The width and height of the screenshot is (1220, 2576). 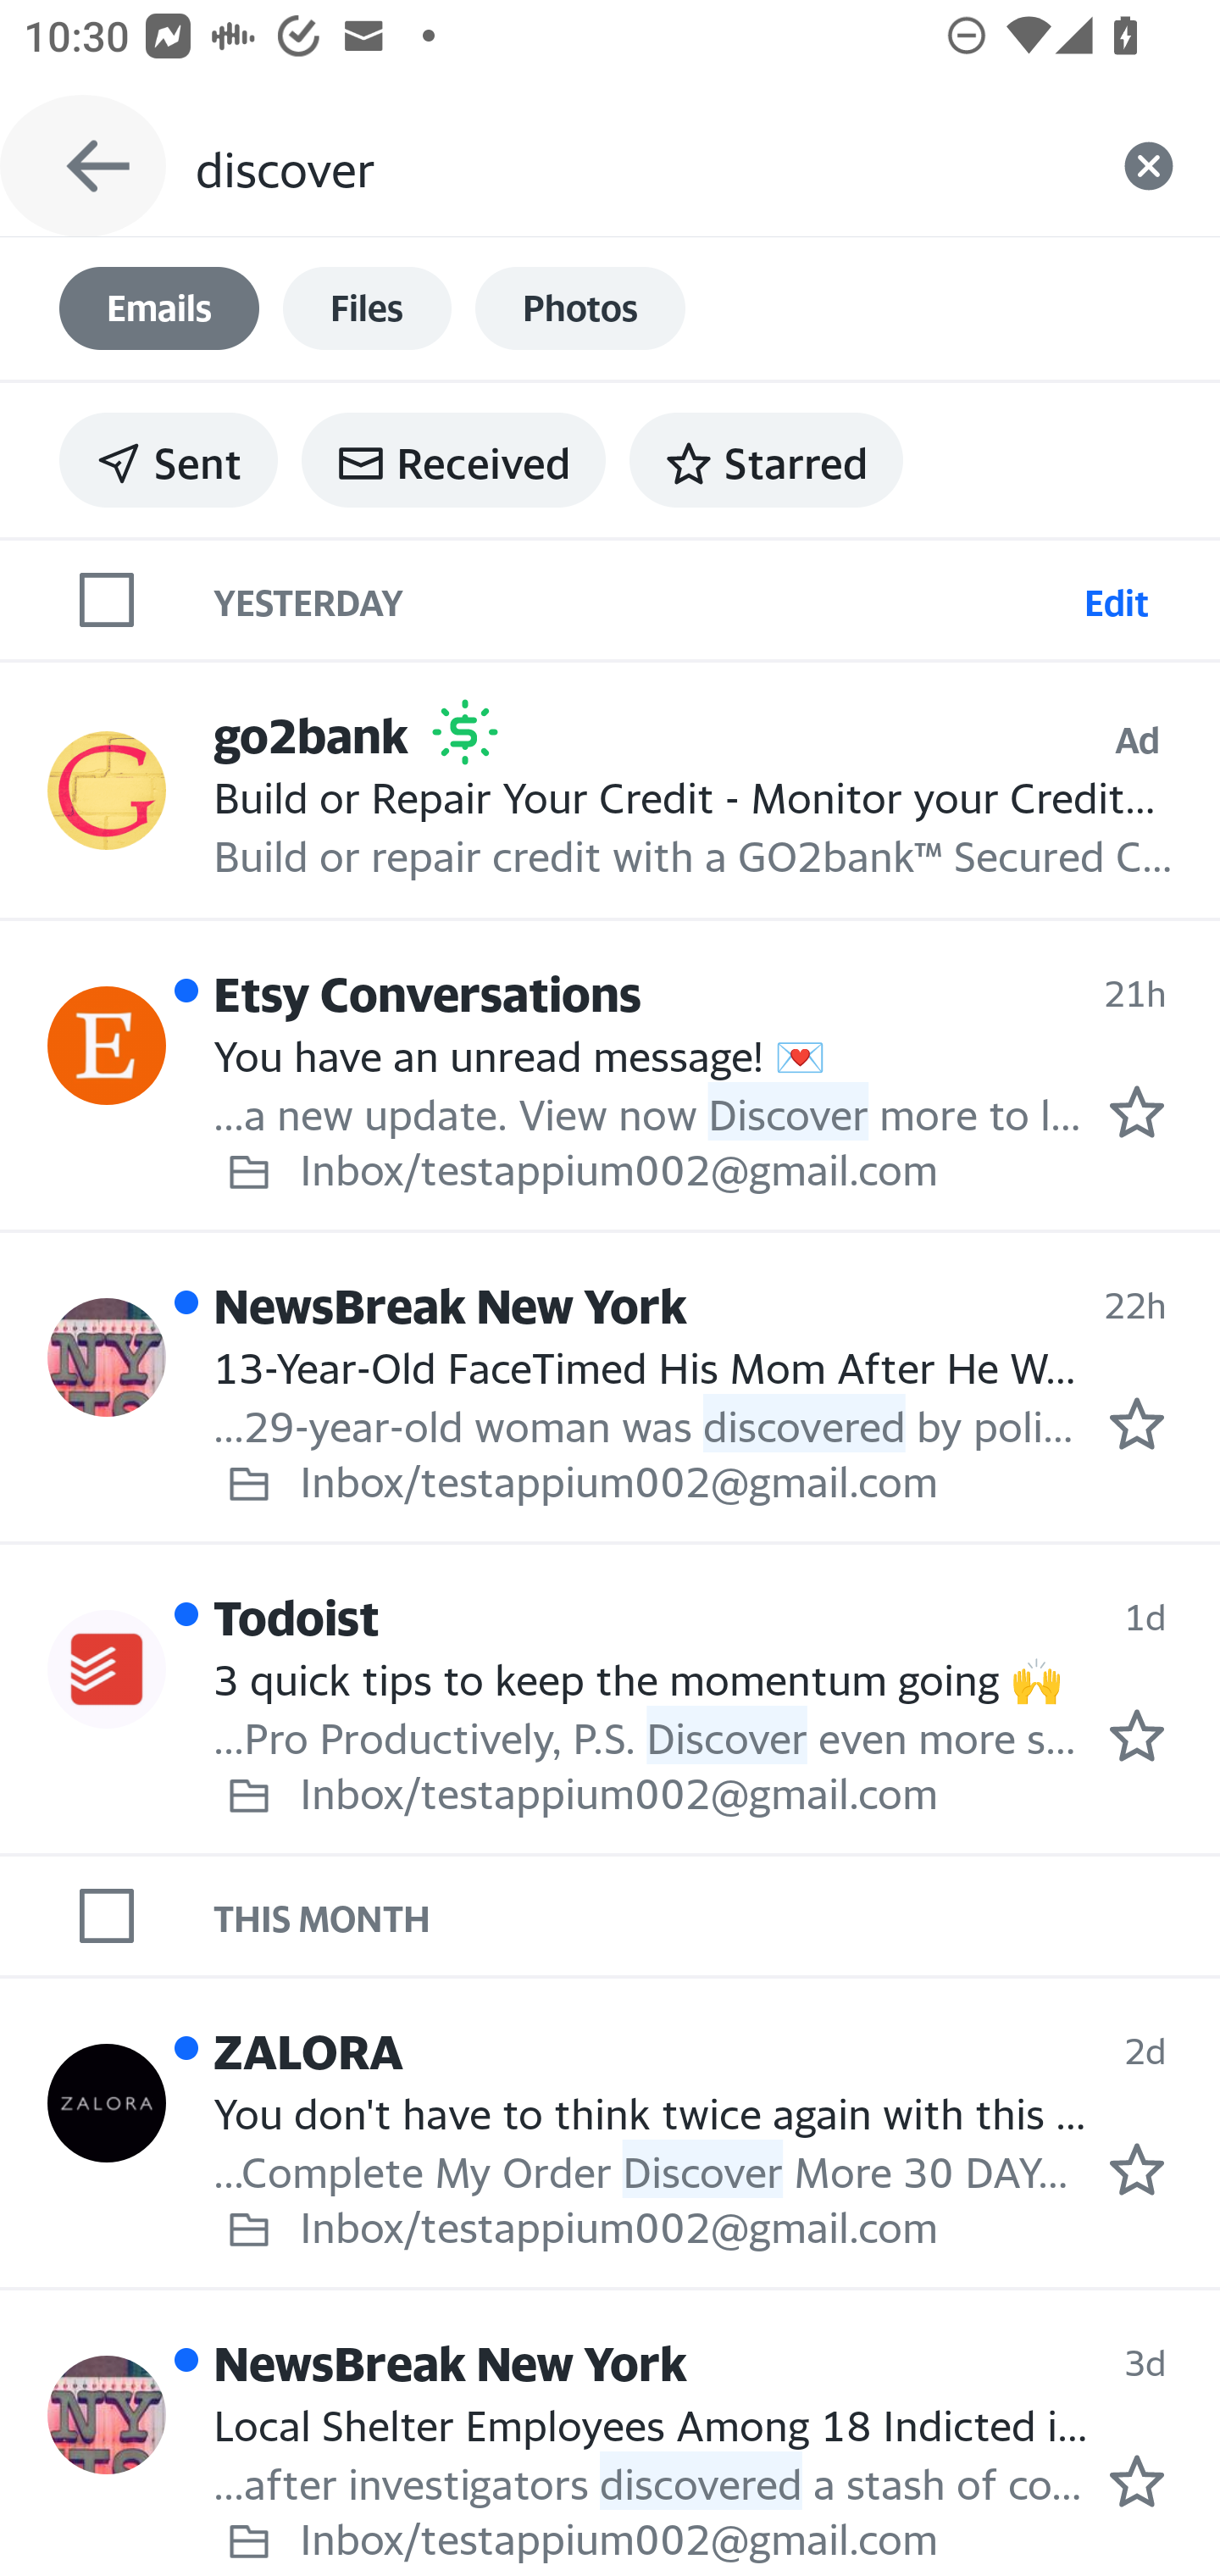 What do you see at coordinates (159, 308) in the screenshot?
I see `Emails` at bounding box center [159, 308].